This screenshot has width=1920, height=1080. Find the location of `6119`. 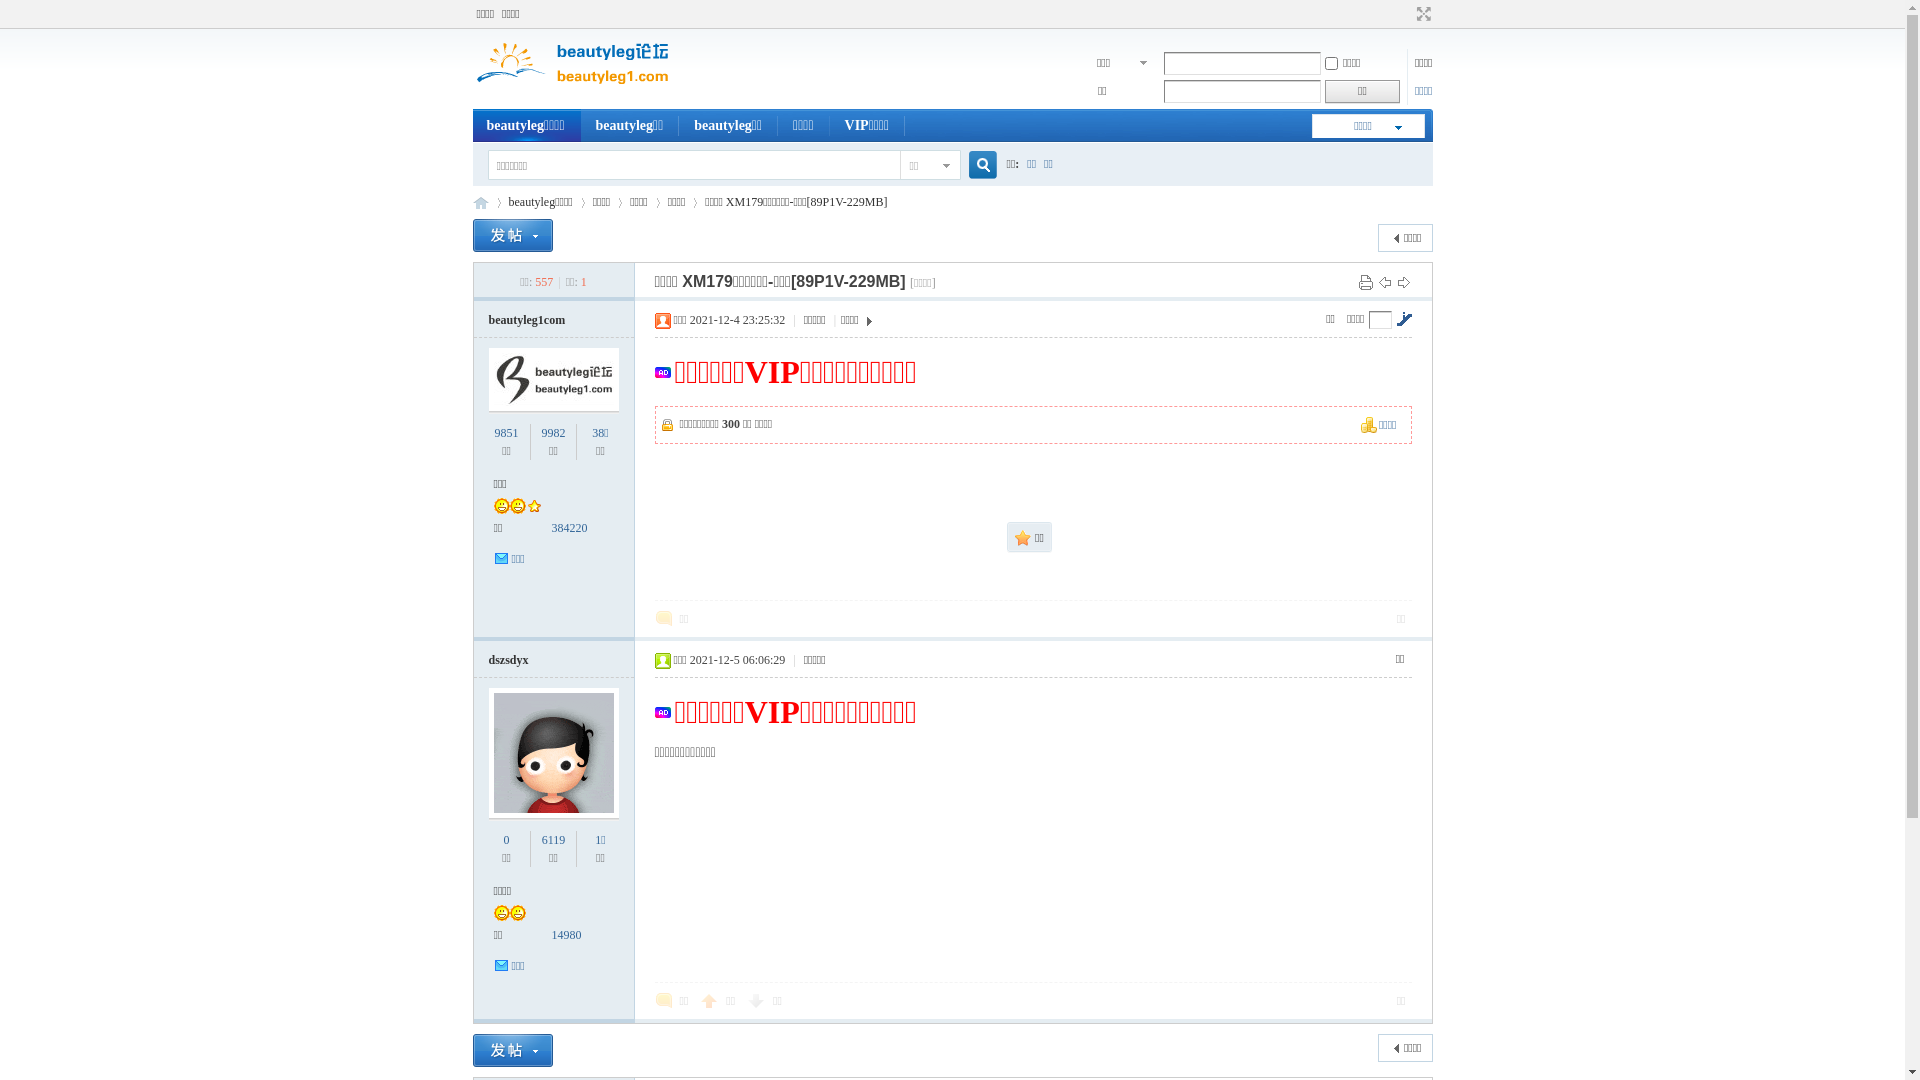

6119 is located at coordinates (554, 840).